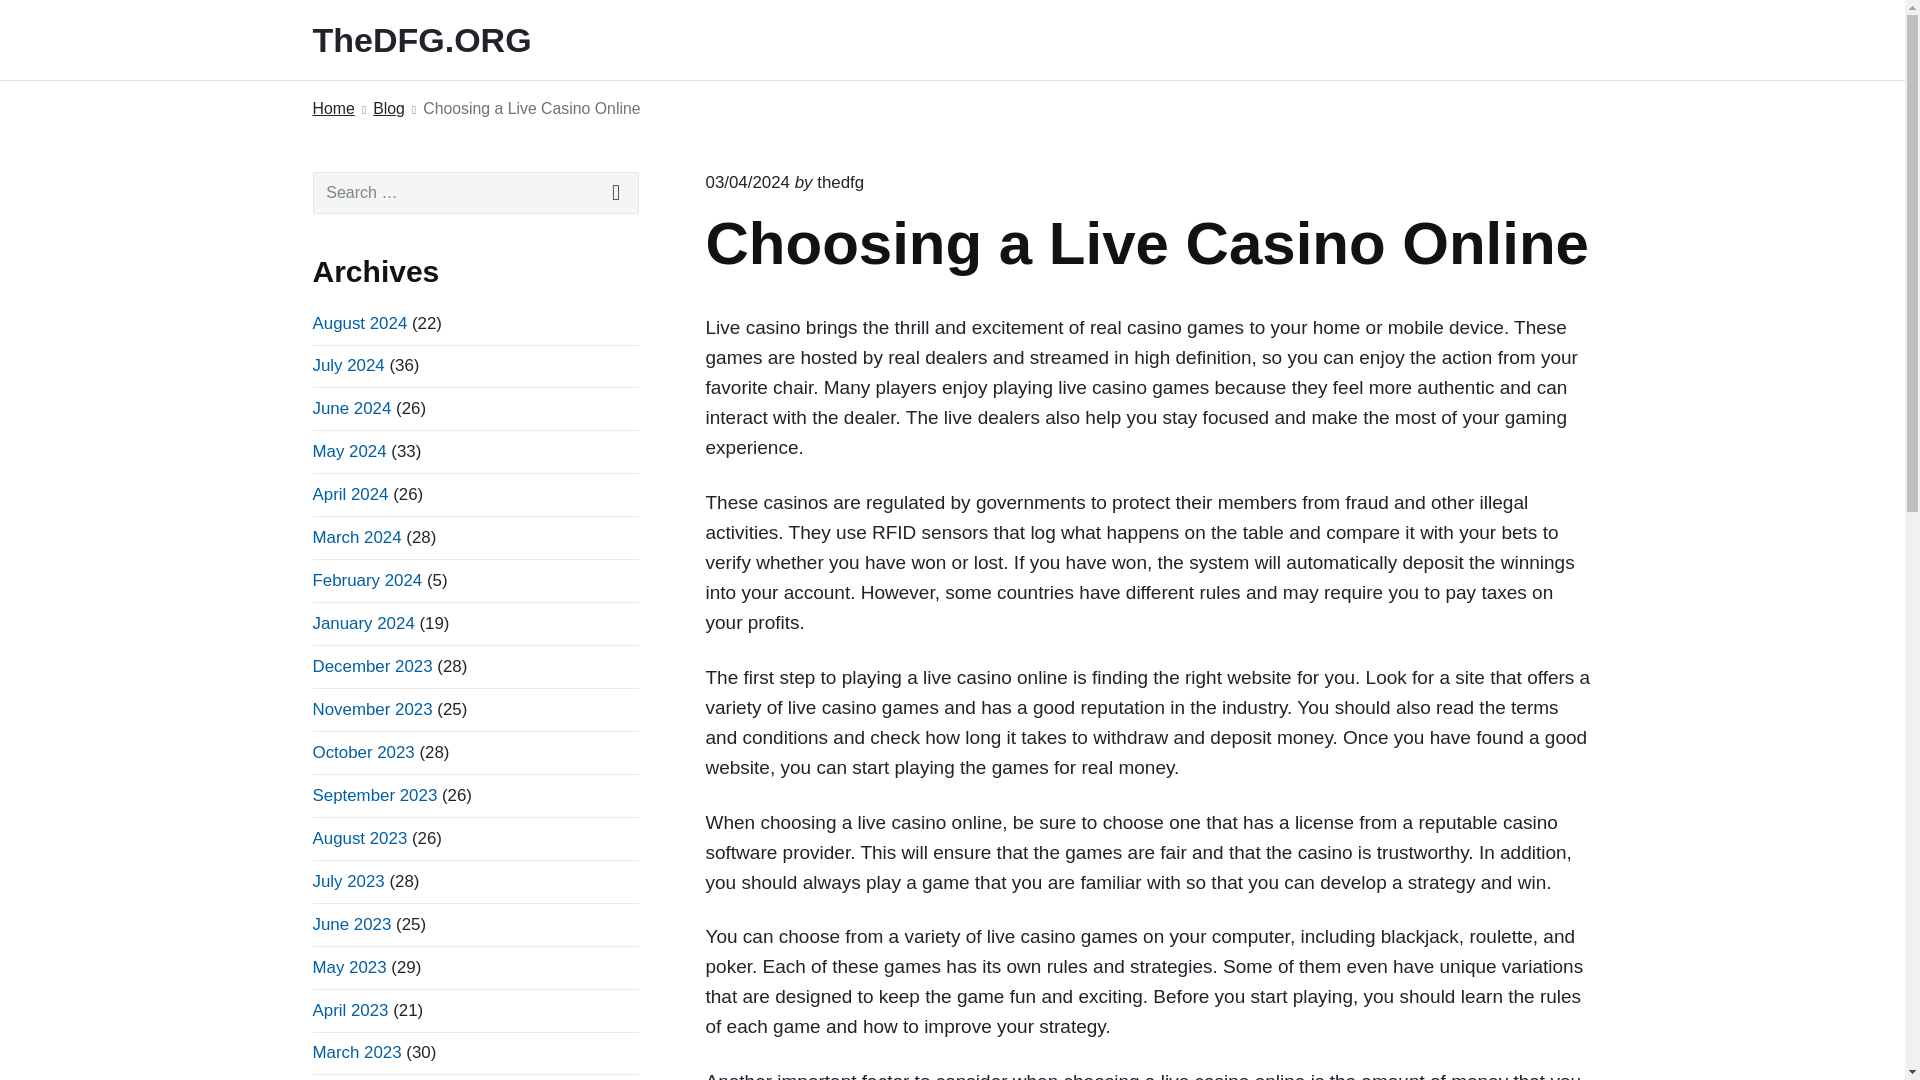 Image resolution: width=1920 pixels, height=1080 pixels. I want to click on January 2024, so click(362, 623).